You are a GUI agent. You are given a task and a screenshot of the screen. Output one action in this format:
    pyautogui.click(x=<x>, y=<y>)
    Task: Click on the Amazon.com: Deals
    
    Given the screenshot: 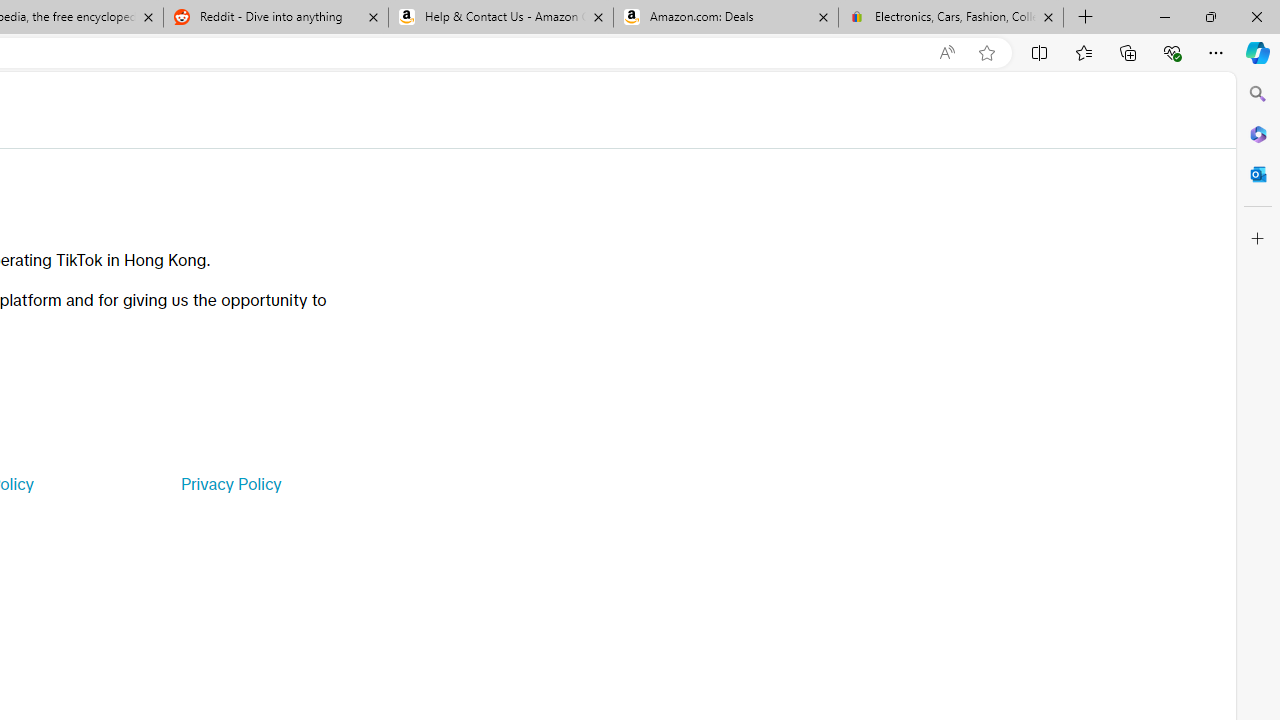 What is the action you would take?
    pyautogui.click(x=726, y=18)
    